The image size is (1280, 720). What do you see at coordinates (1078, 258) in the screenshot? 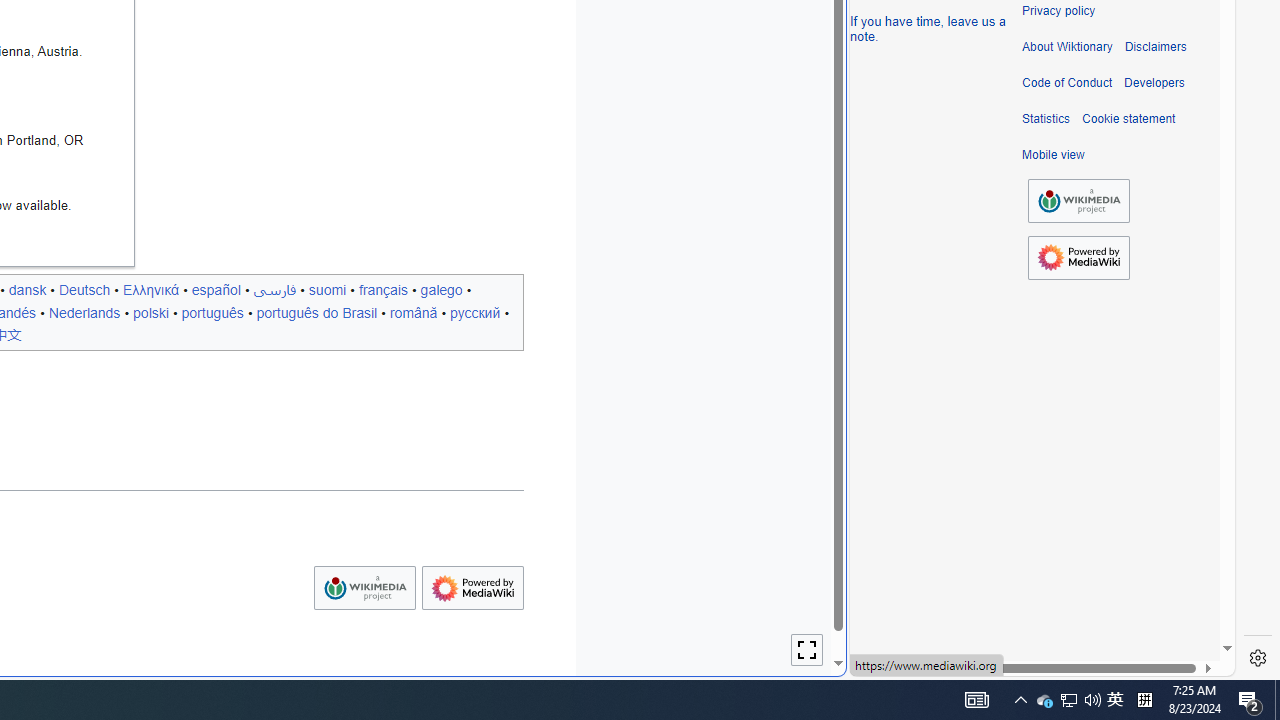
I see `Powered by MediaWiki` at bounding box center [1078, 258].